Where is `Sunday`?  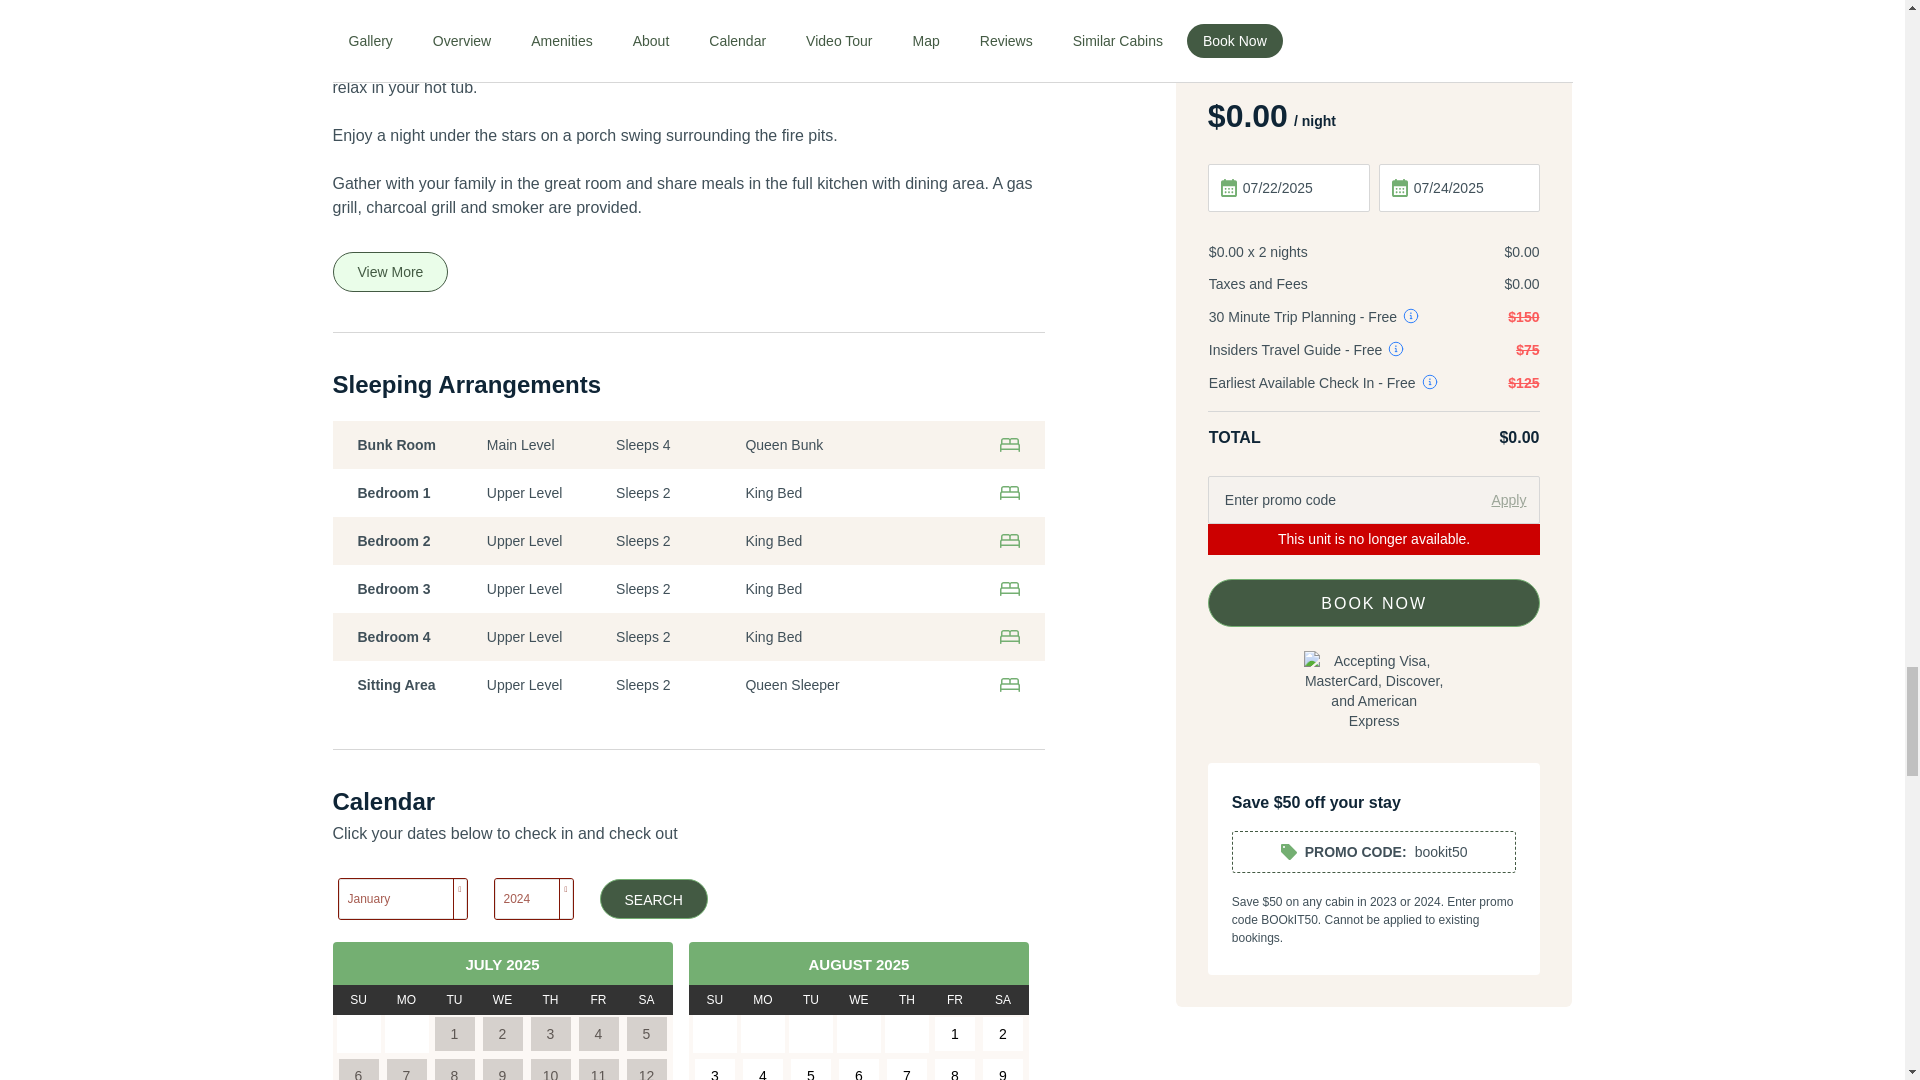 Sunday is located at coordinates (358, 999).